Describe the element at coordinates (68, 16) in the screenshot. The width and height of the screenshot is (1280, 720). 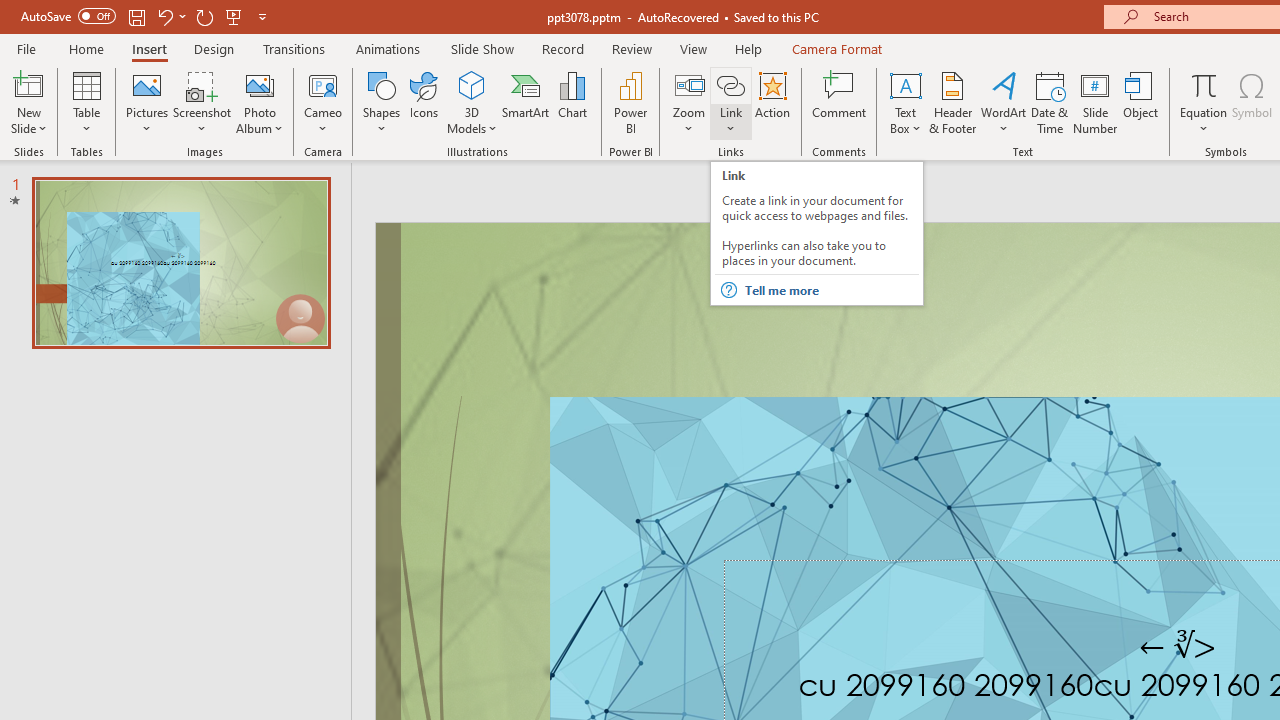
I see `AutoSave` at that location.